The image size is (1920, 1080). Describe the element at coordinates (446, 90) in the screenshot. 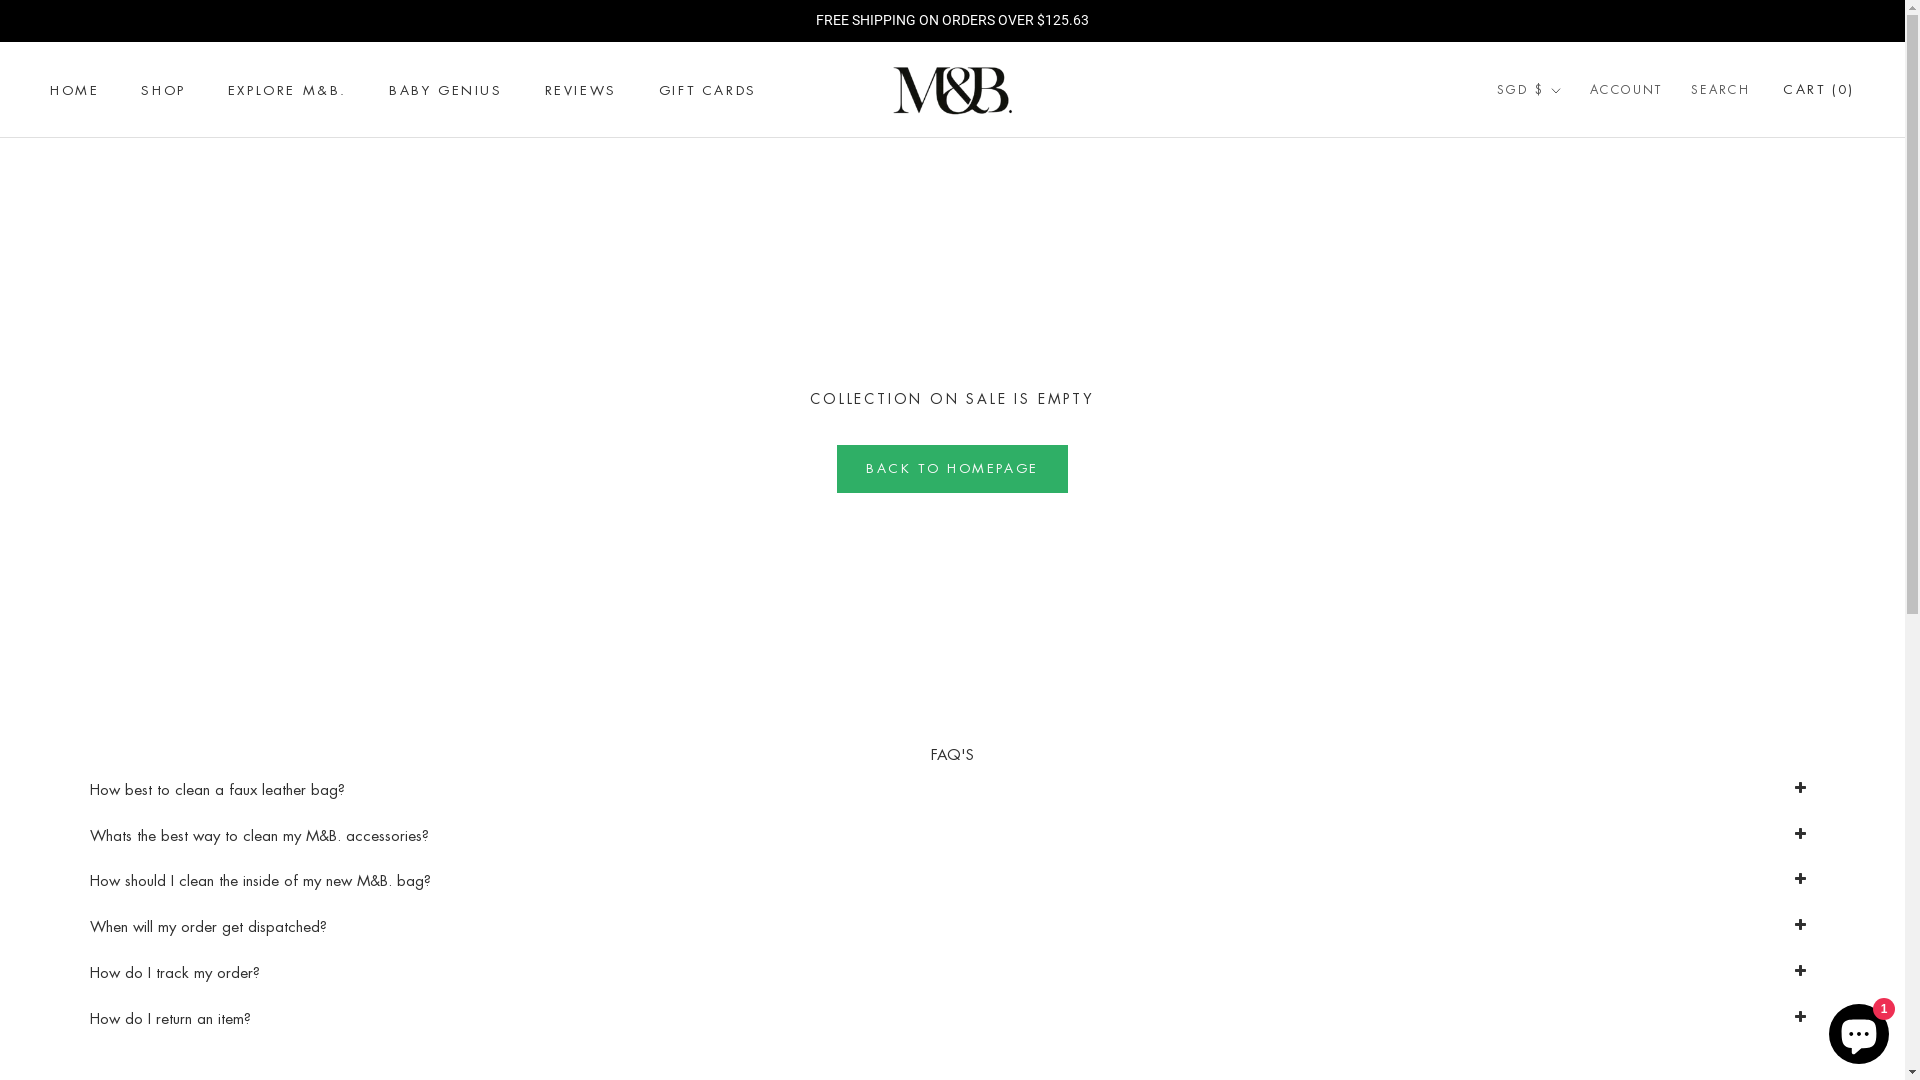

I see `BABY GENIUS` at that location.